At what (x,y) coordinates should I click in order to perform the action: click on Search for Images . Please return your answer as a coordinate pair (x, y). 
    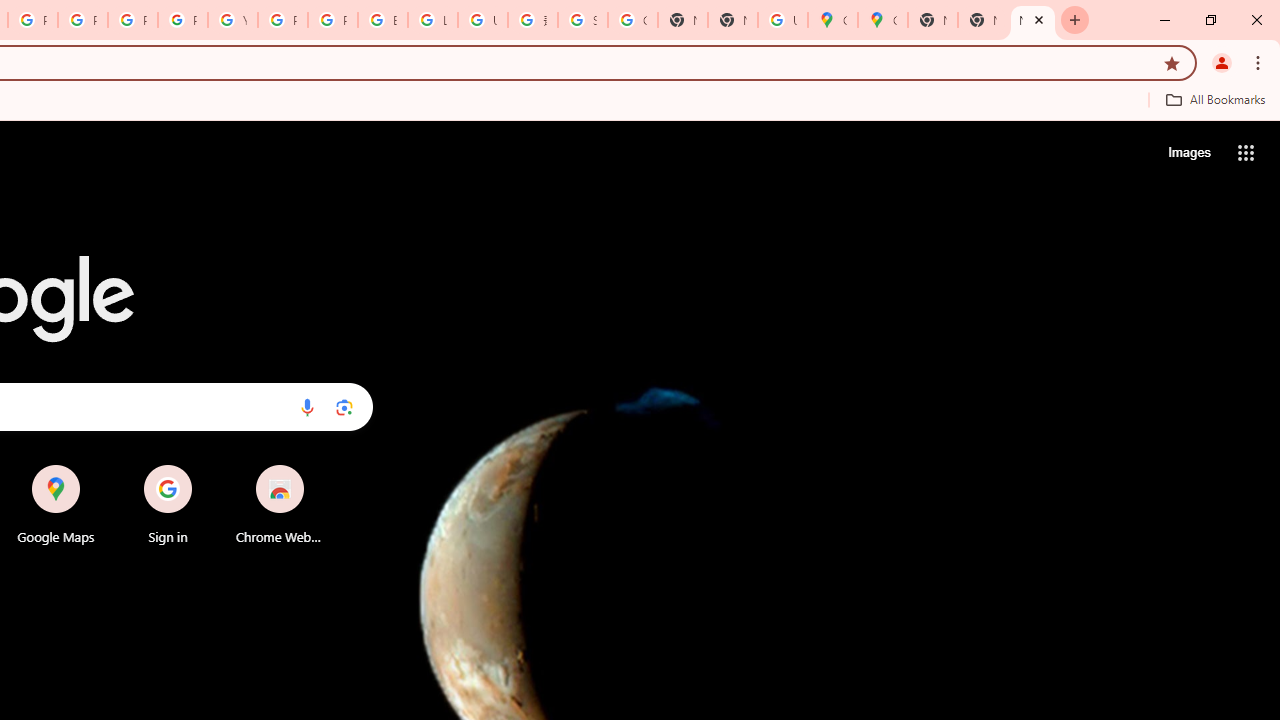
    Looking at the image, I should click on (1188, 152).